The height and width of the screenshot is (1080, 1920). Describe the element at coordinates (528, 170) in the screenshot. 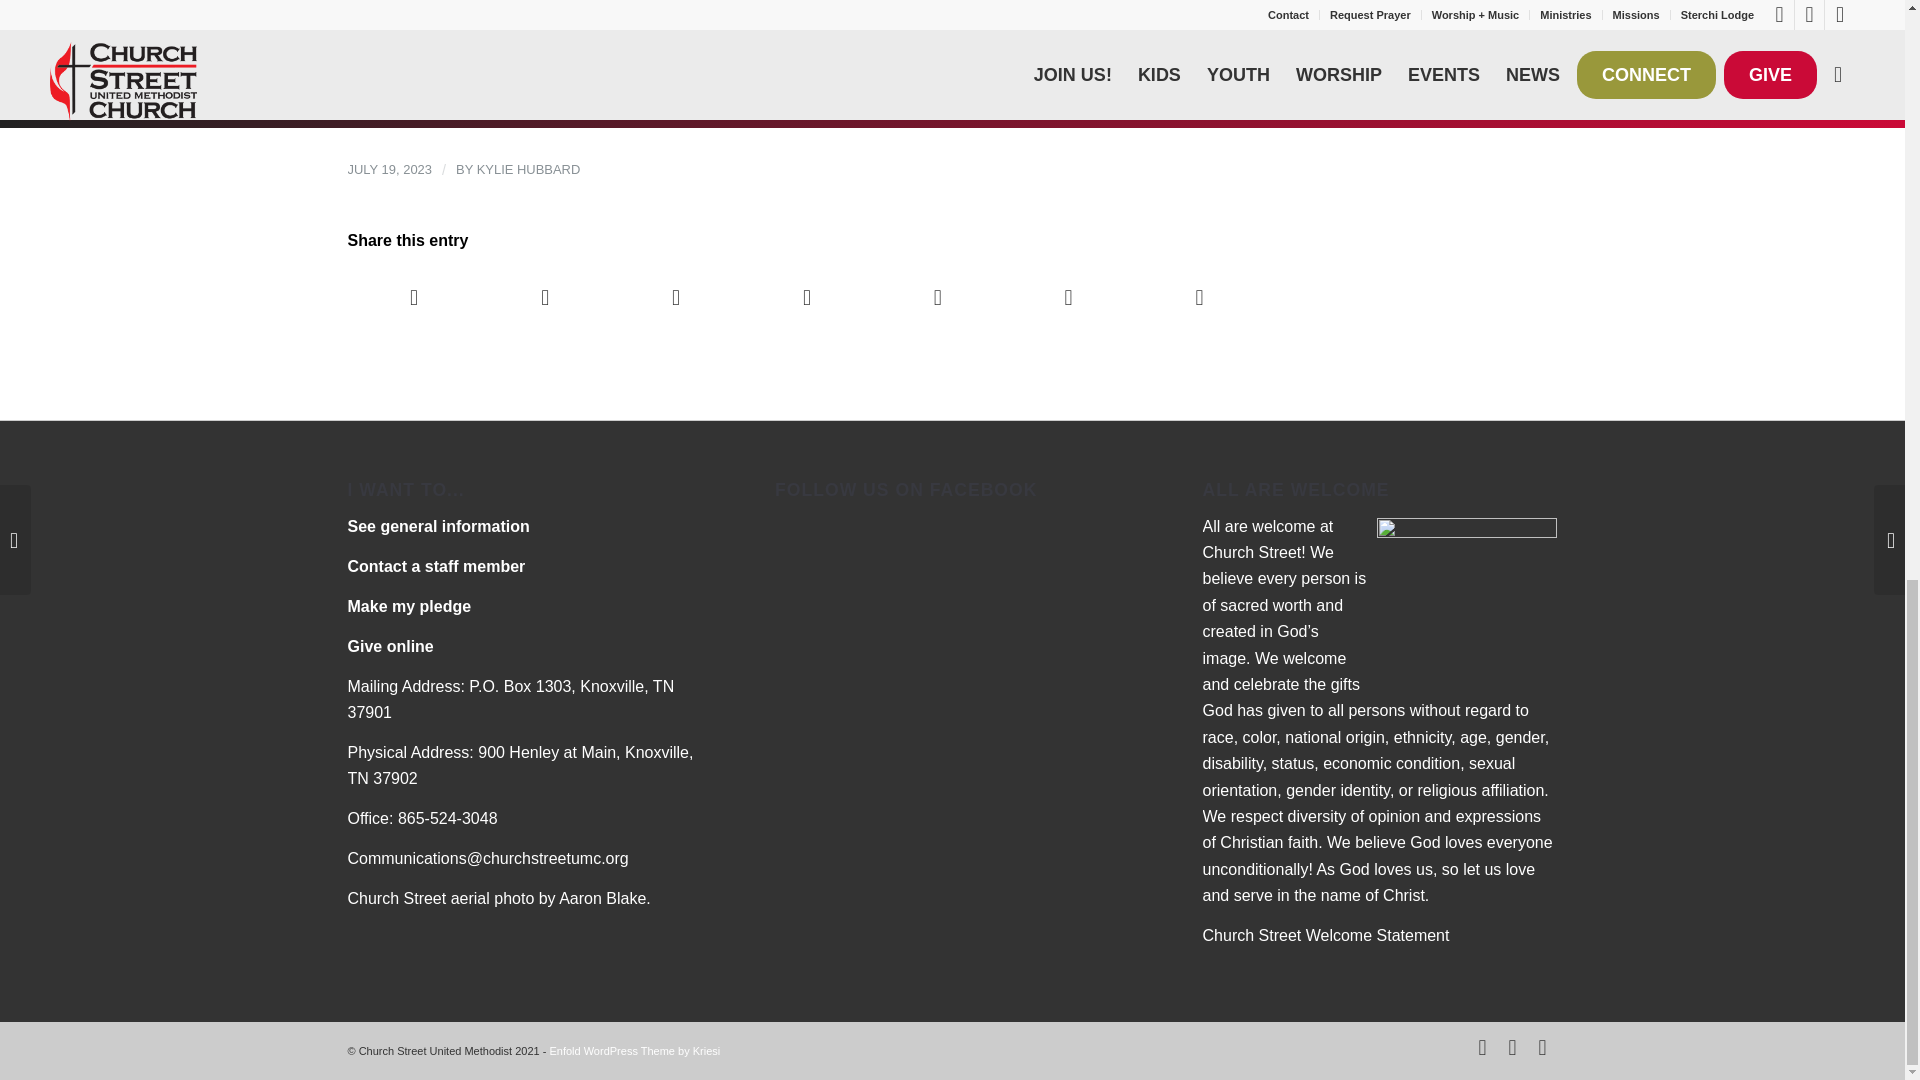

I see `Posts by Kylie Hubbard` at that location.